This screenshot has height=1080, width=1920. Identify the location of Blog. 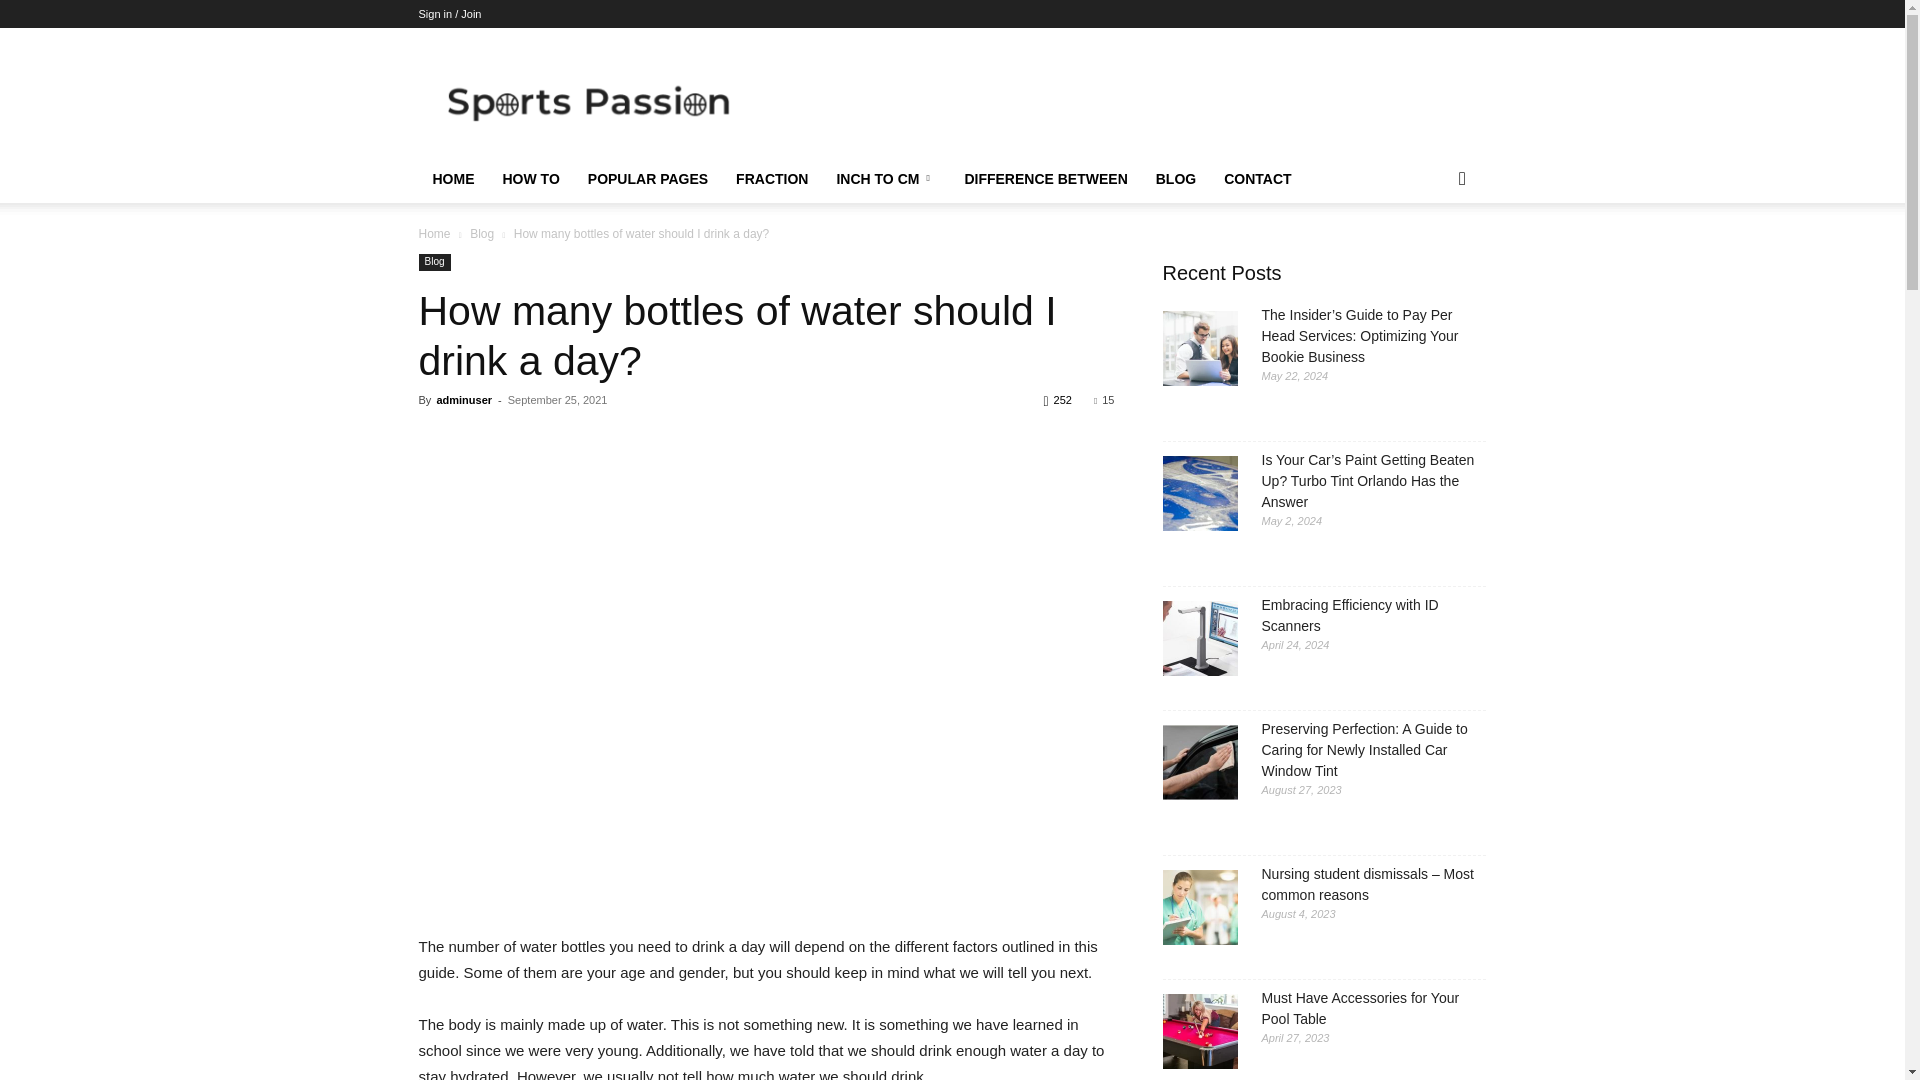
(482, 233).